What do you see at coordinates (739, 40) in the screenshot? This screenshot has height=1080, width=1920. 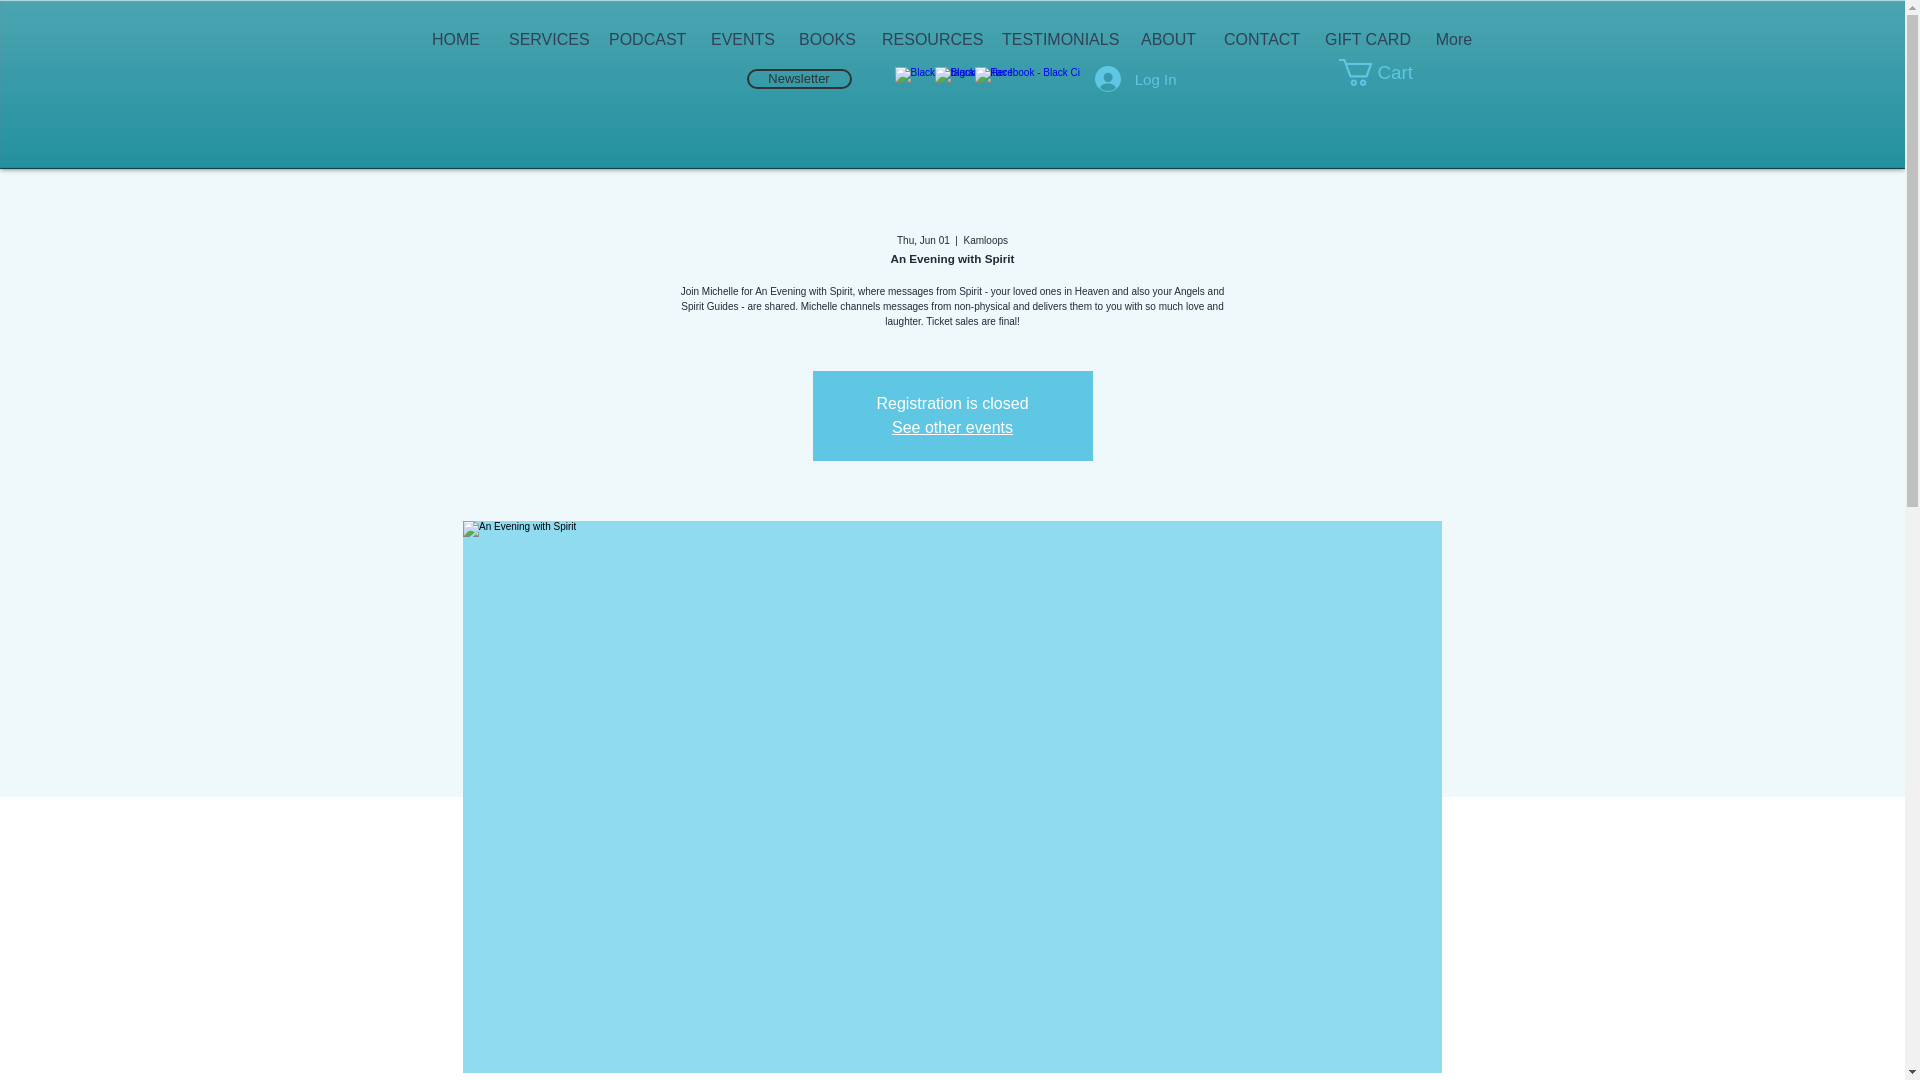 I see `EVENTS` at bounding box center [739, 40].